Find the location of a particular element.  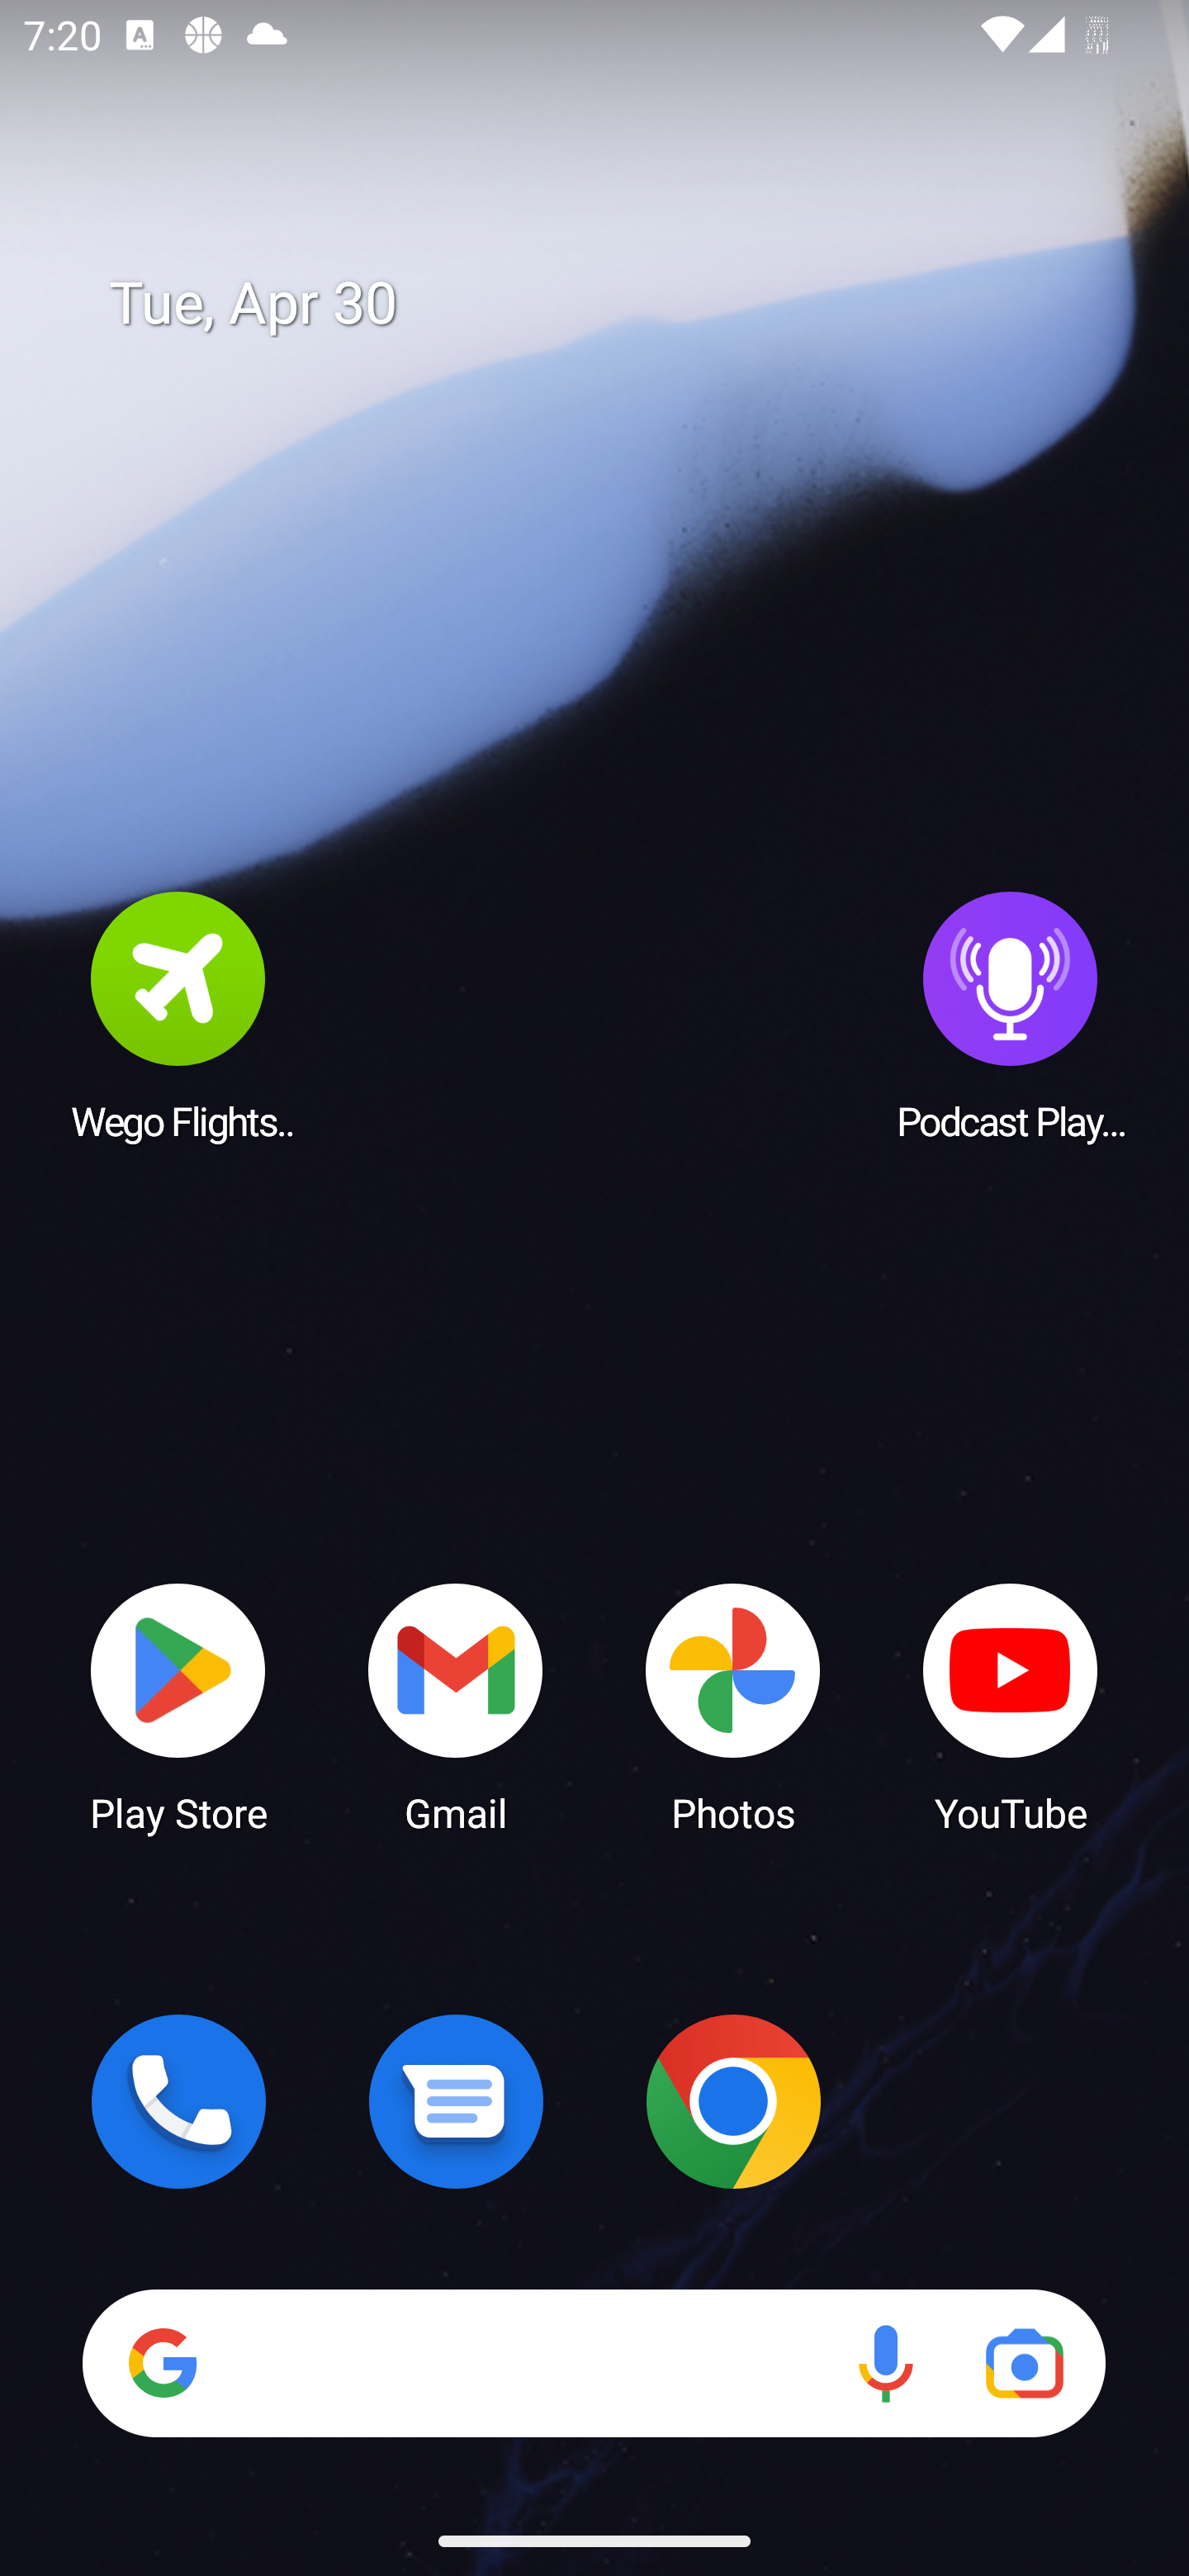

Podcast Player is located at coordinates (1011, 1015).